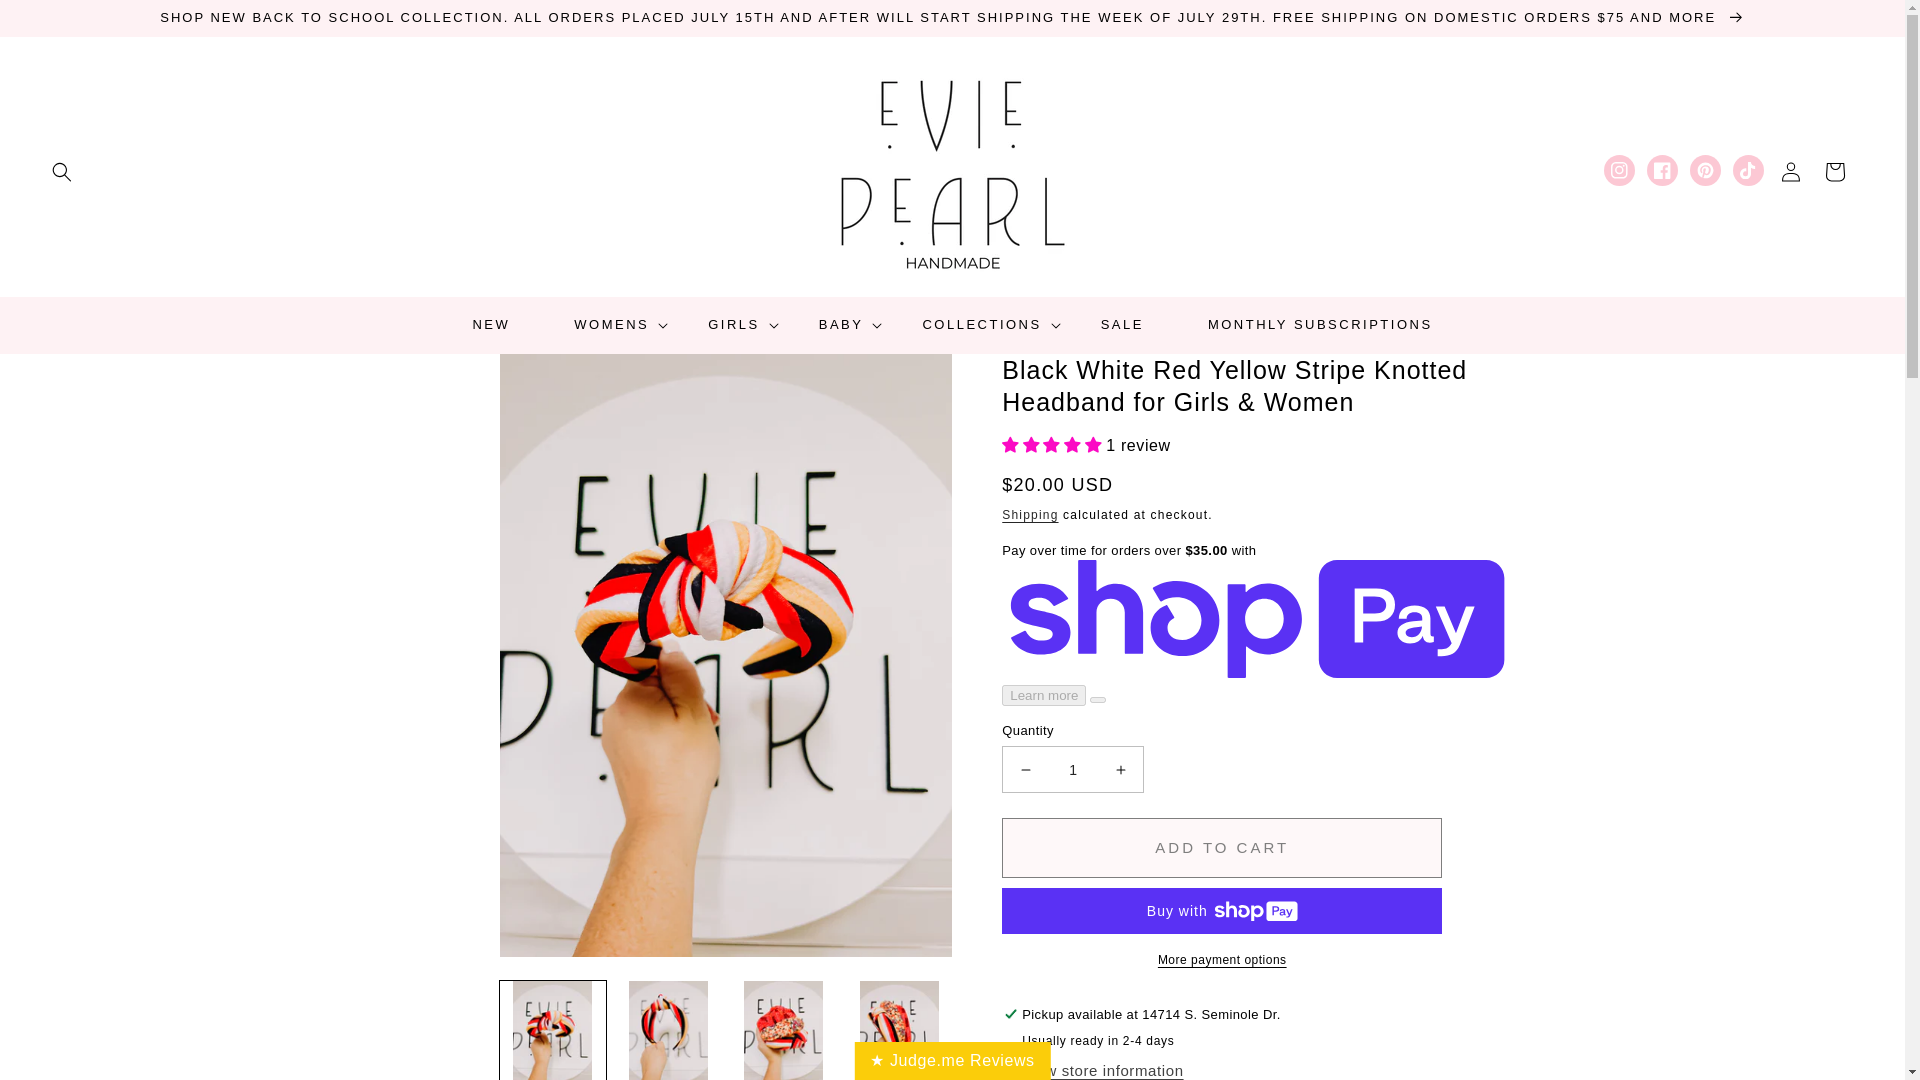 Image resolution: width=1920 pixels, height=1080 pixels. I want to click on NEW, so click(490, 324).